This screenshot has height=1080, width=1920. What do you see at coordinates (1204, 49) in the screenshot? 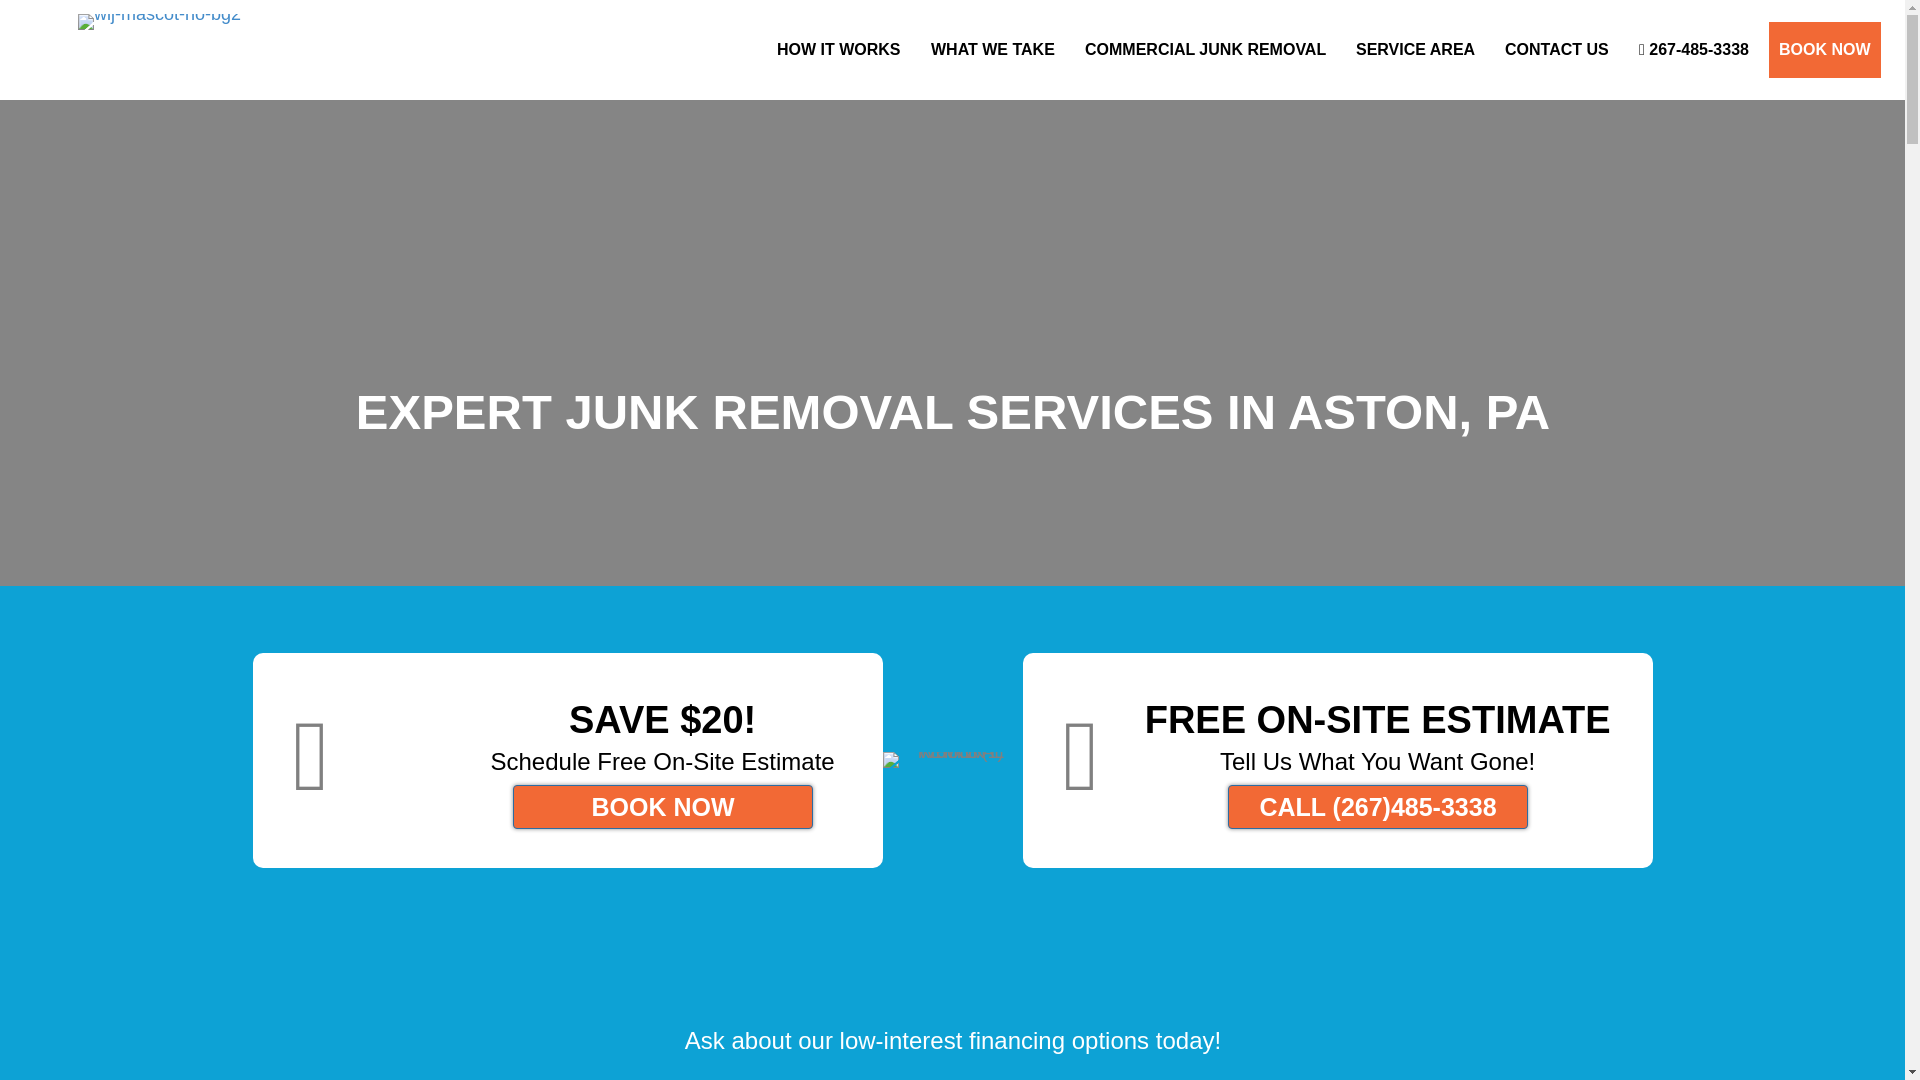
I see `COMMERCIAL JUNK REMOVAL` at bounding box center [1204, 49].